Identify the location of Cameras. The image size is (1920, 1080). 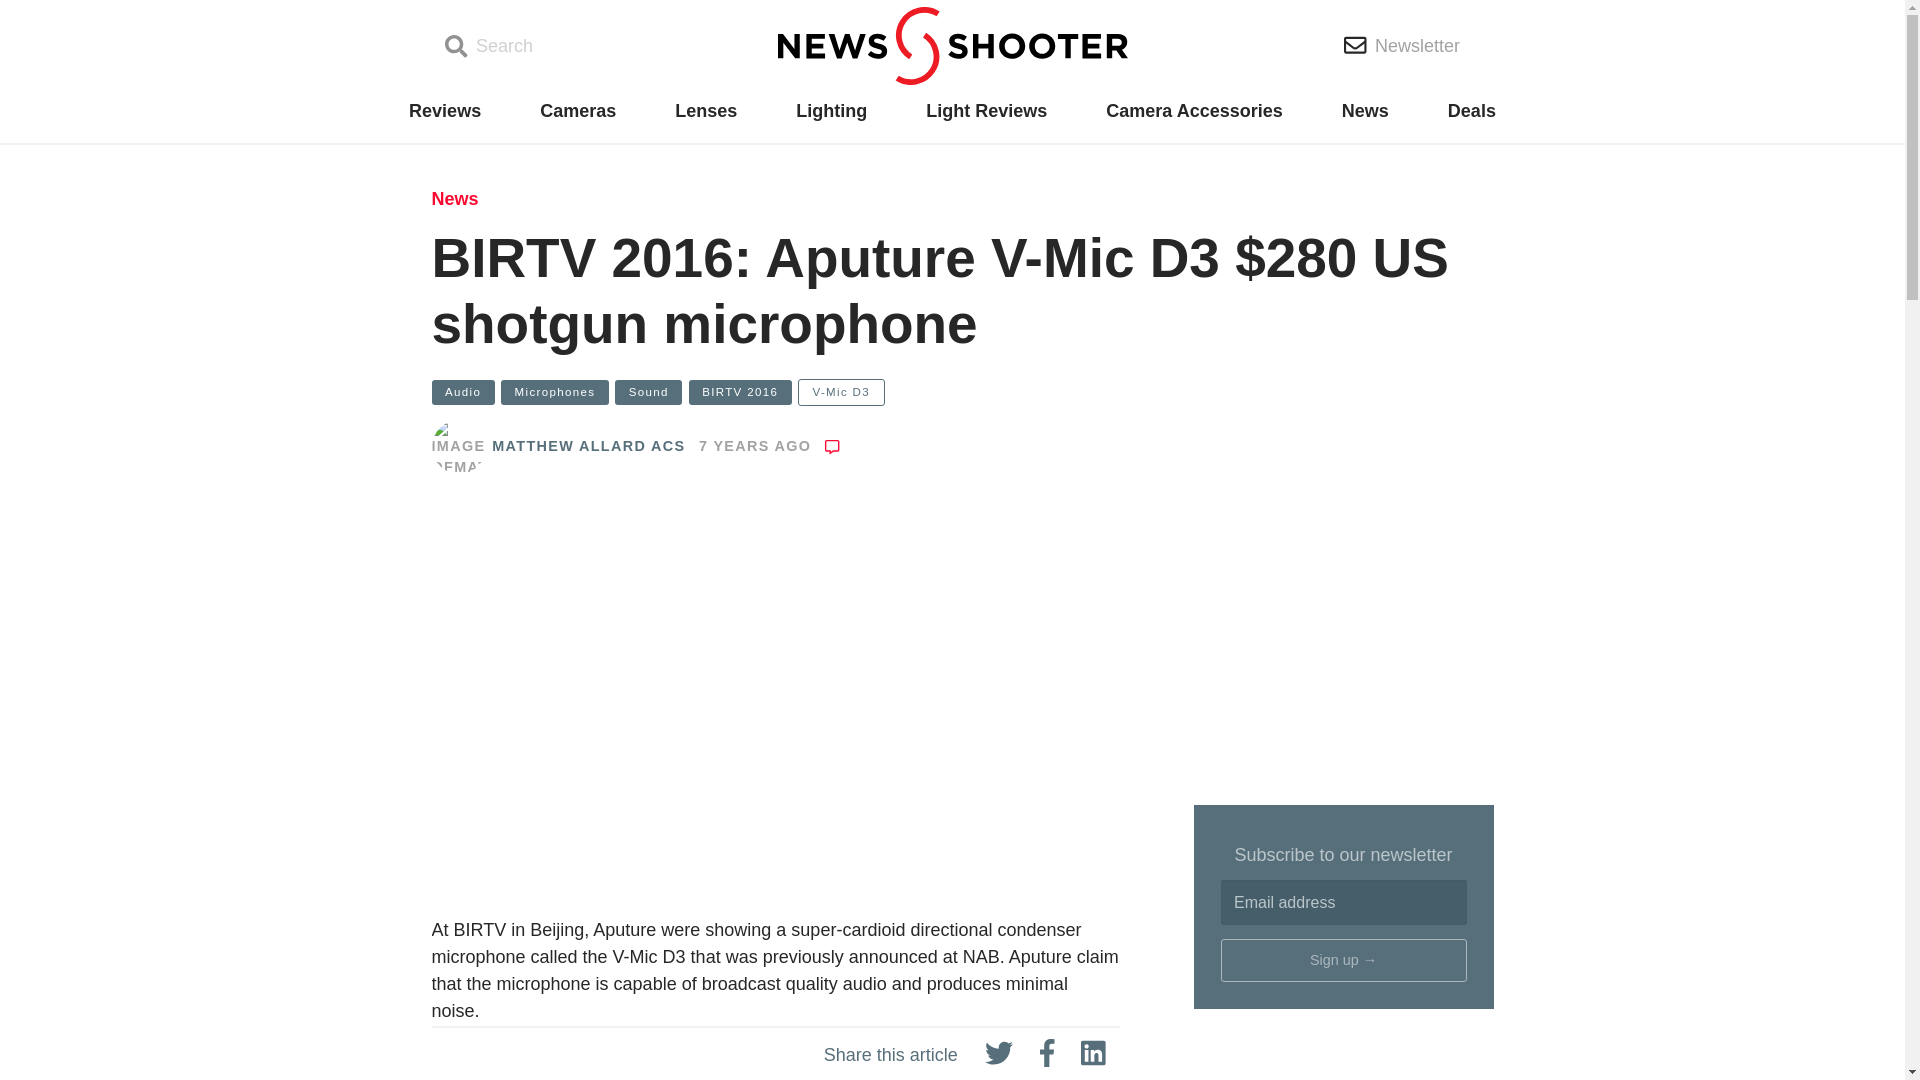
(578, 111).